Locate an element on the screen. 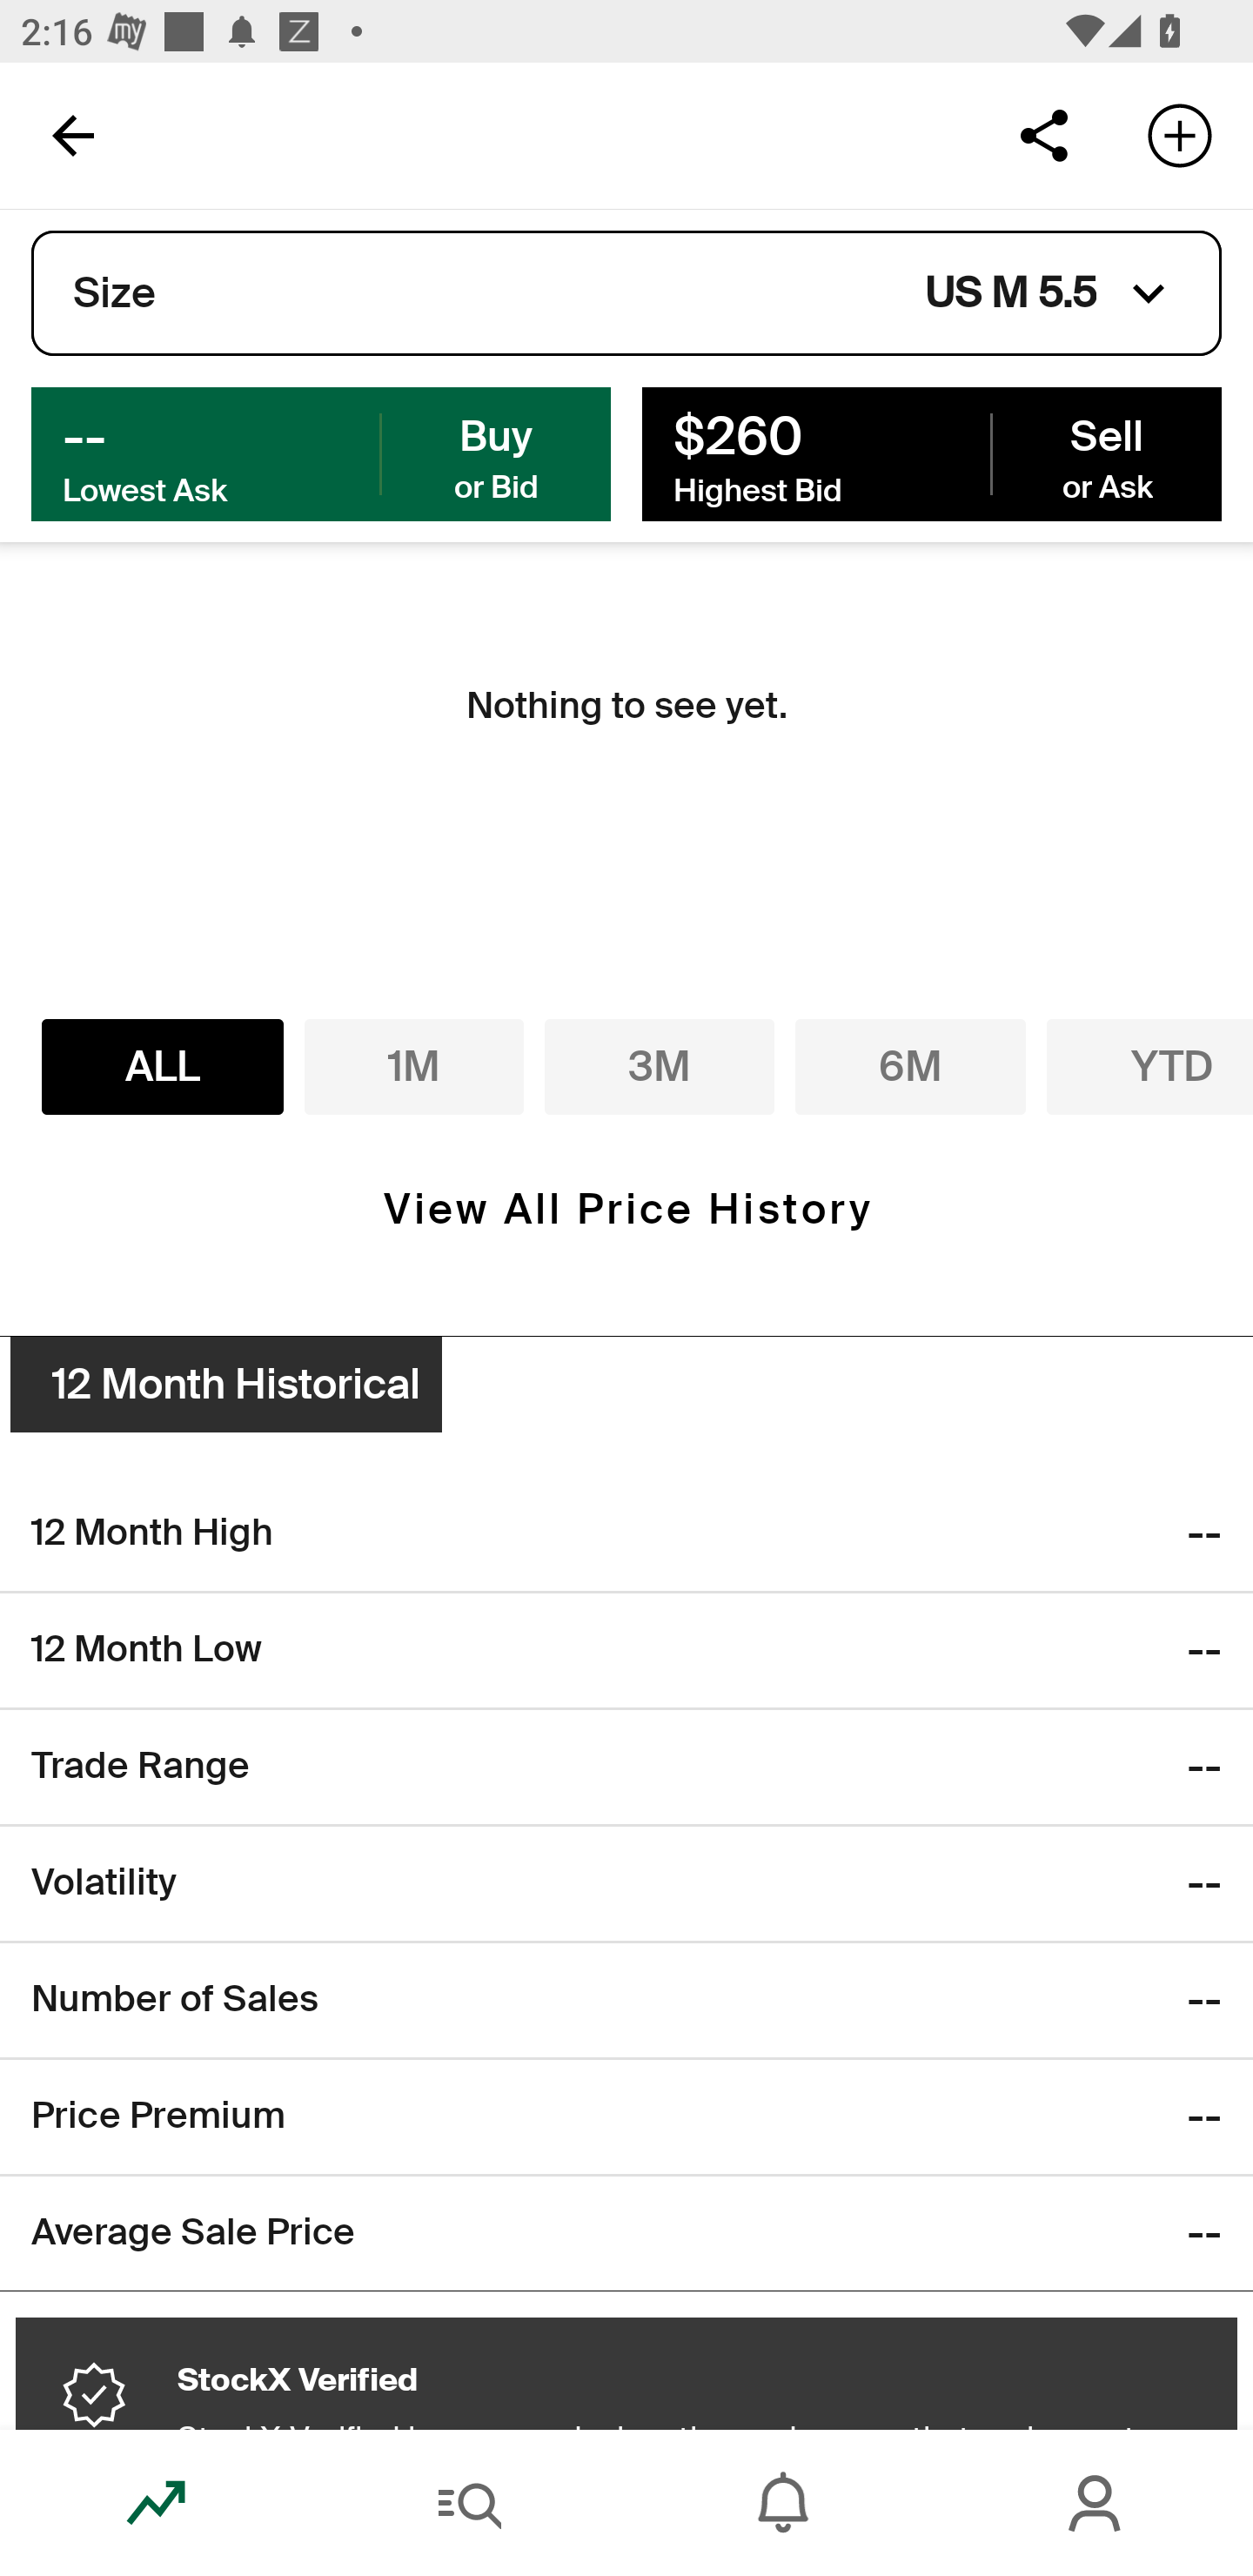  -- Buy Lowest Ask or Bid is located at coordinates (321, 453).